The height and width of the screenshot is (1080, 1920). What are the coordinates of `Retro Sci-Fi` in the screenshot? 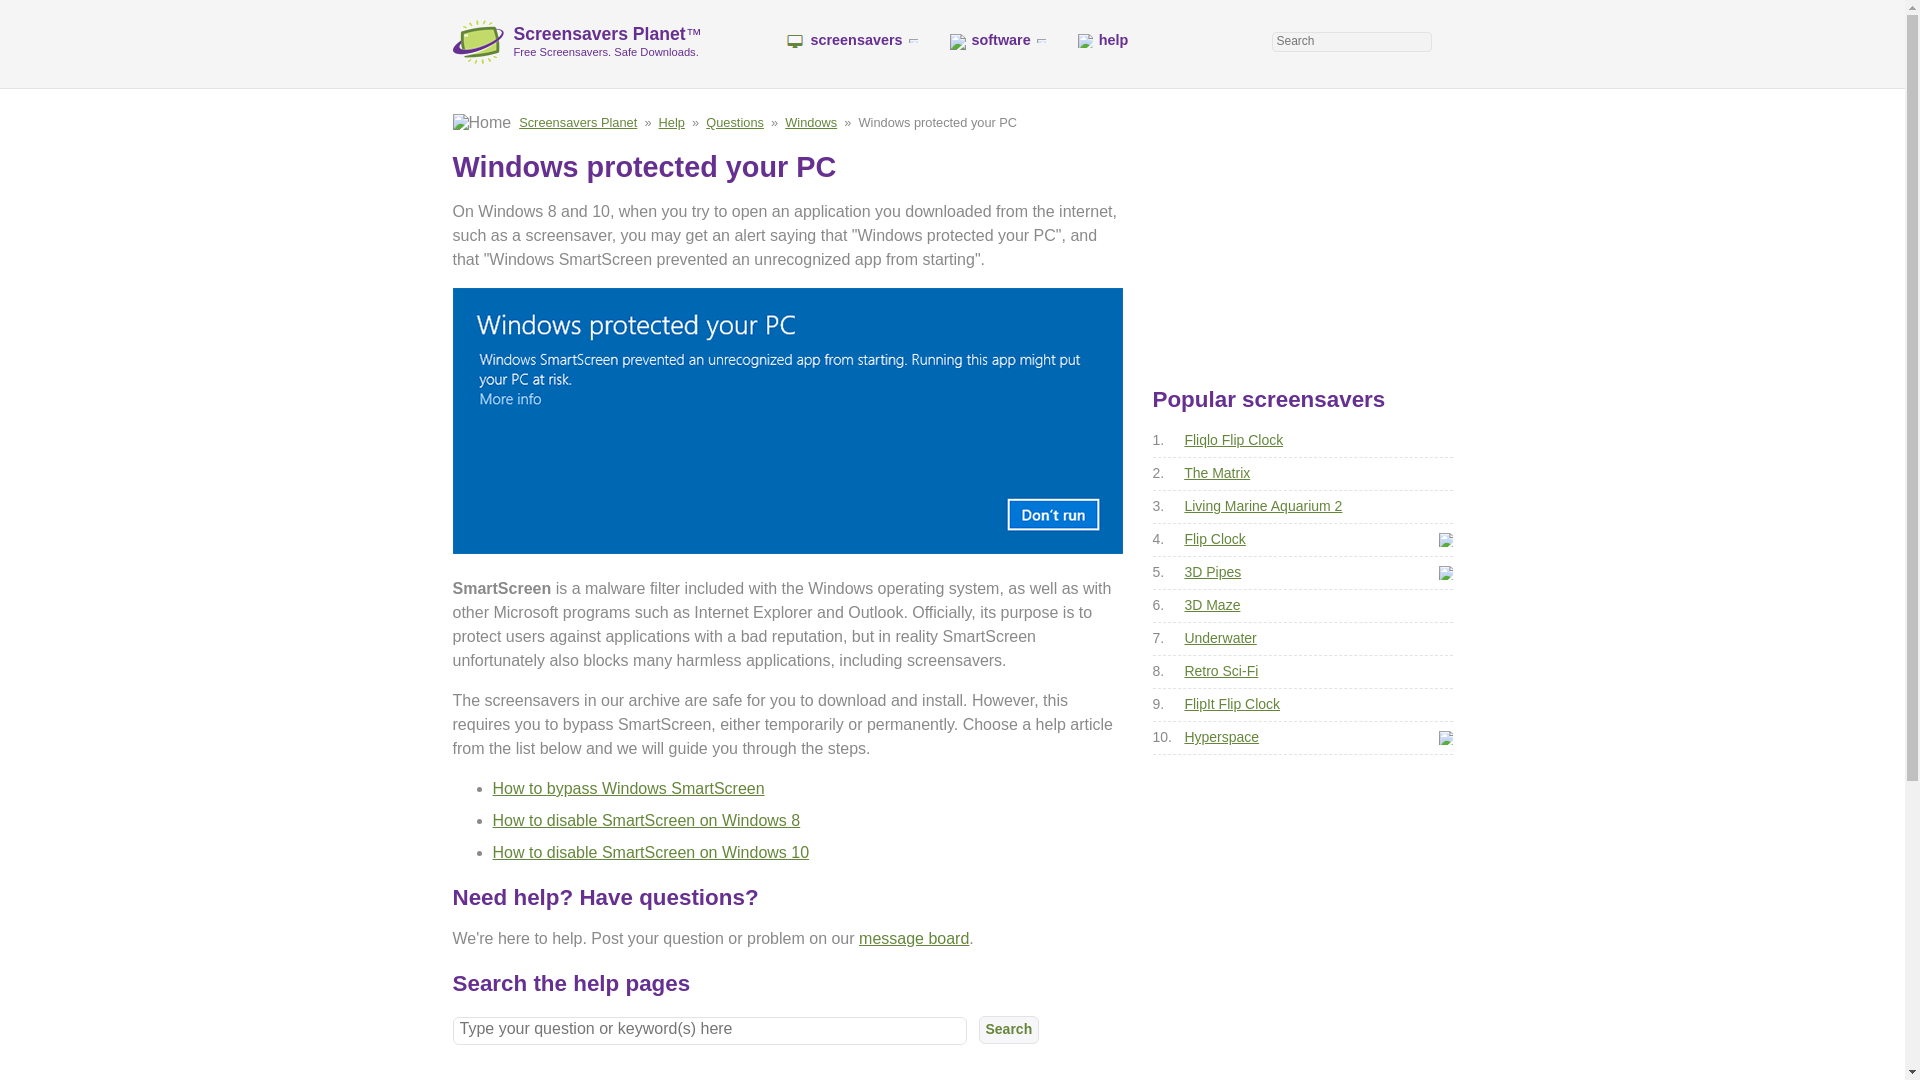 It's located at (1220, 671).